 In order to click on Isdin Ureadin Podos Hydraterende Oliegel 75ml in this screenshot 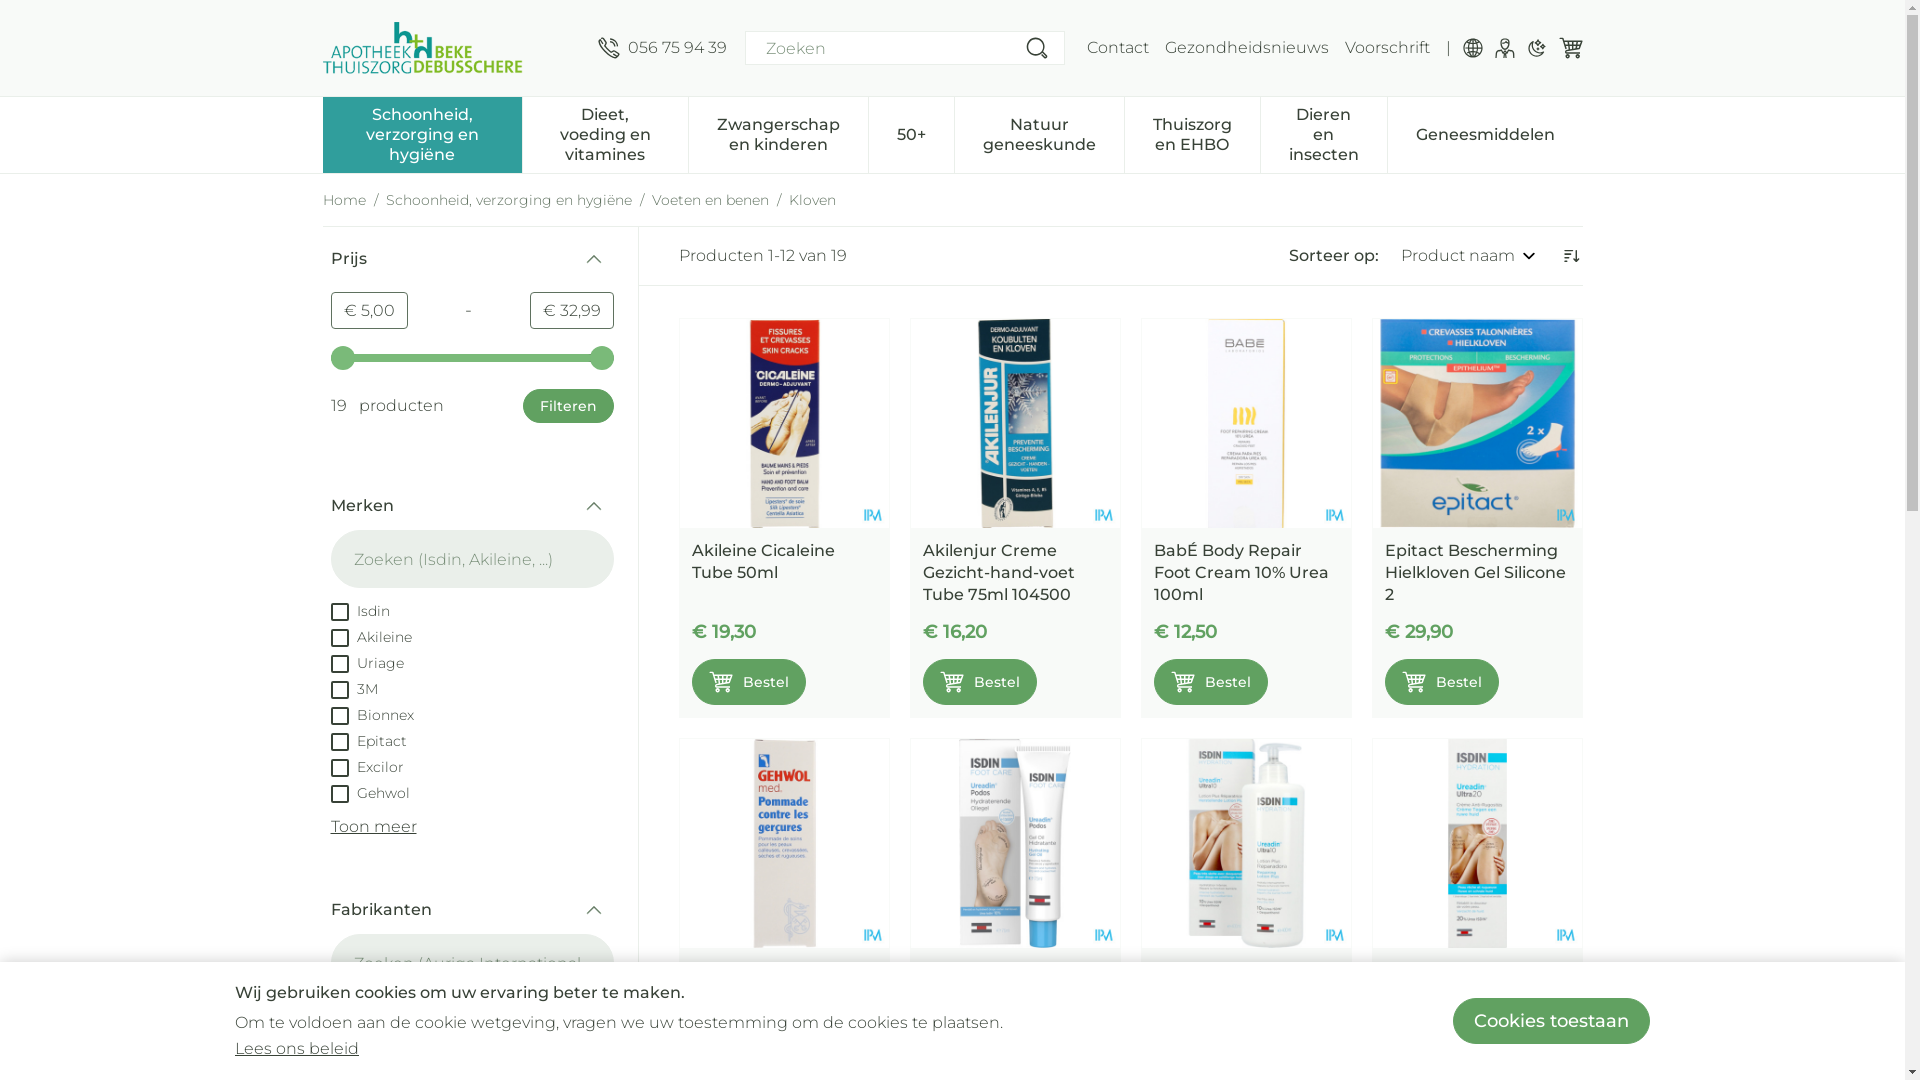, I will do `click(1014, 844)`.